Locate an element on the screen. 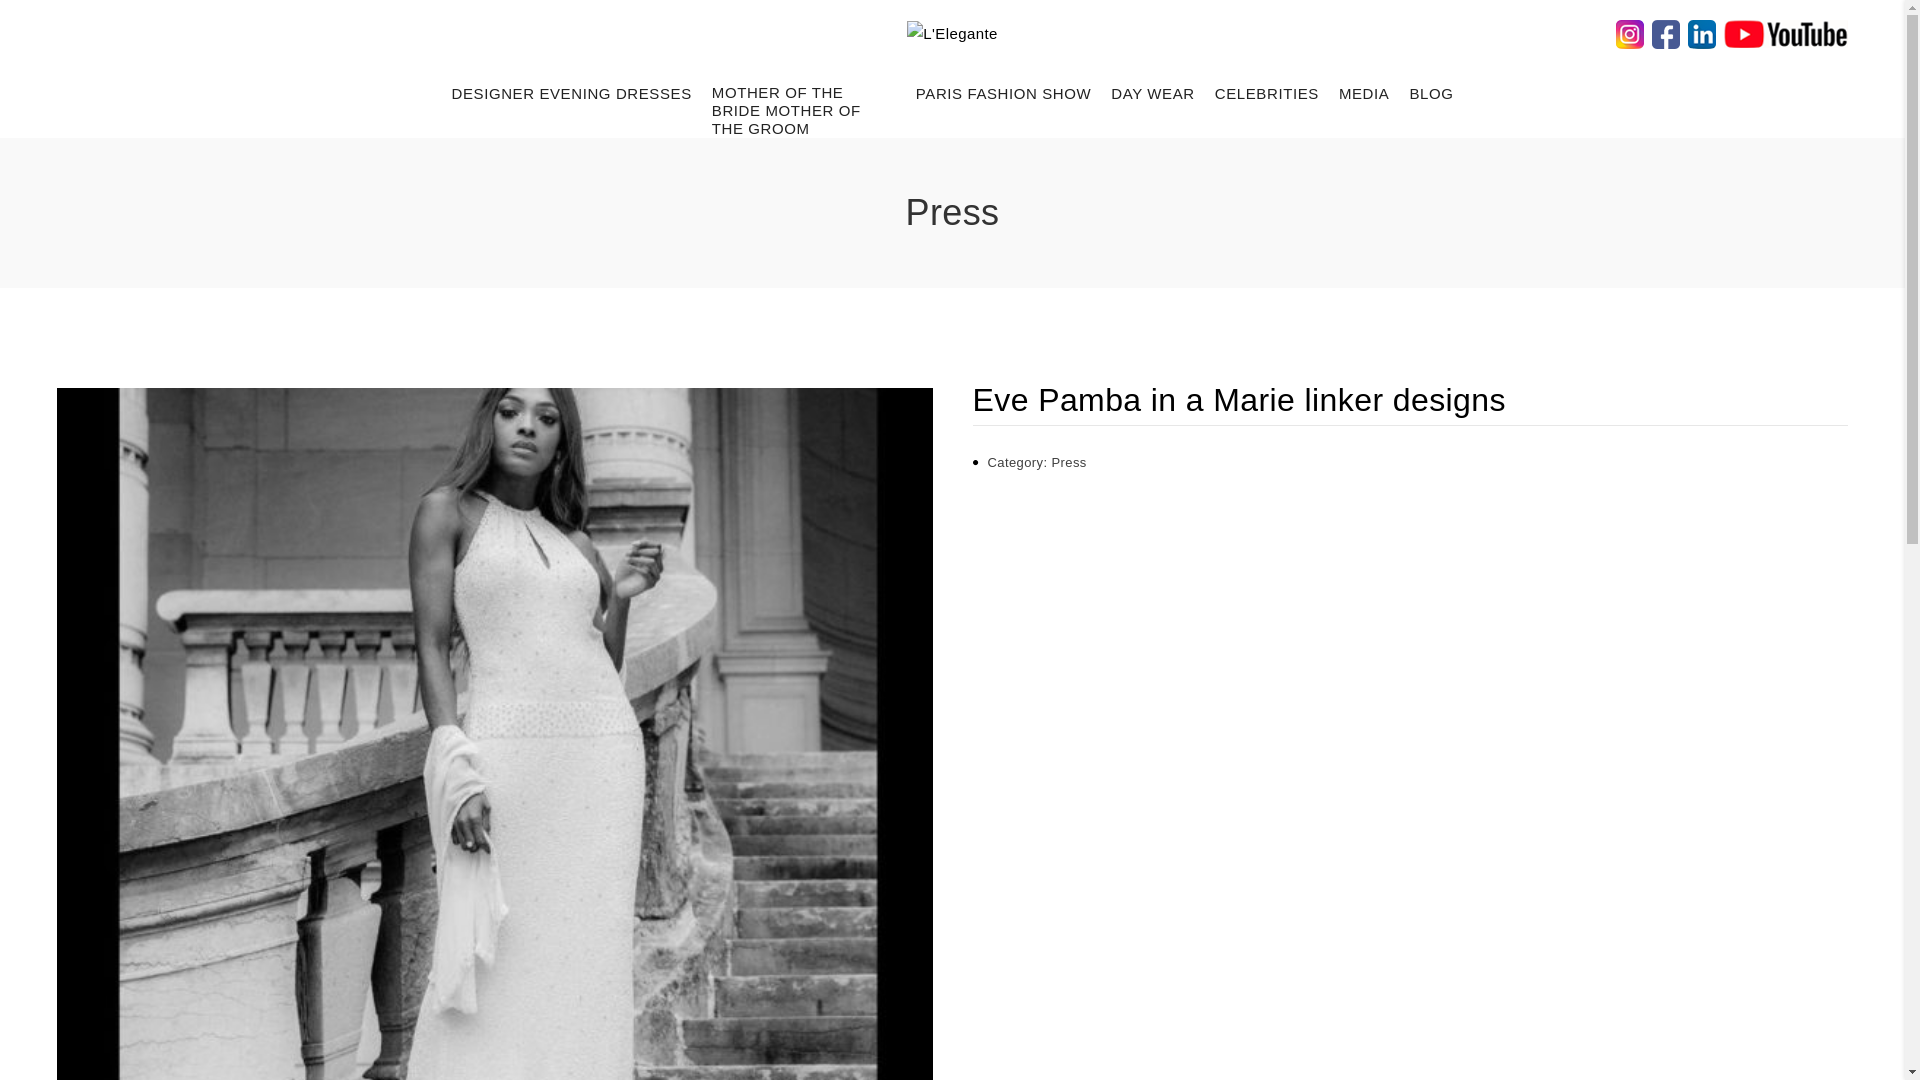 The image size is (1920, 1080). CELEBRITIES is located at coordinates (1267, 94).